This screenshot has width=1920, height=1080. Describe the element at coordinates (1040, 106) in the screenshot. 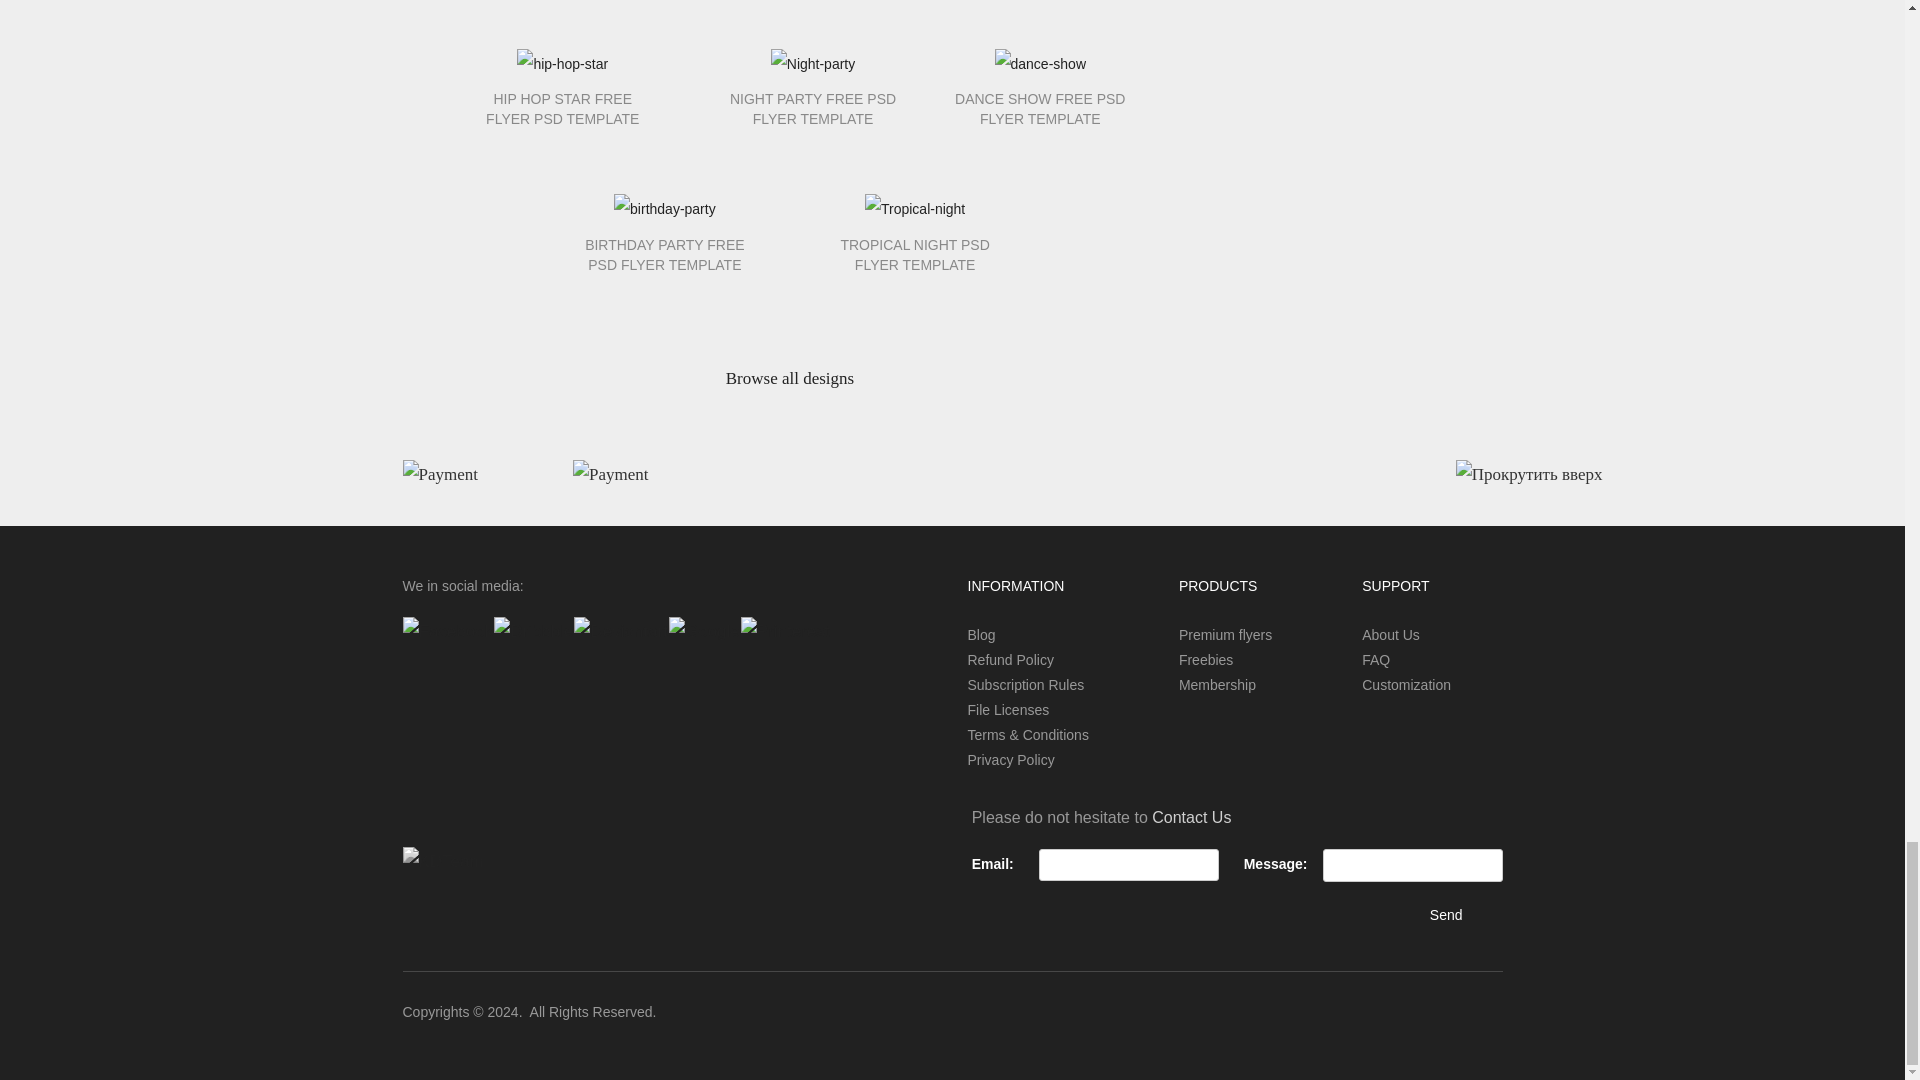

I see `Dance Show FREE PSD Flyer Template` at that location.